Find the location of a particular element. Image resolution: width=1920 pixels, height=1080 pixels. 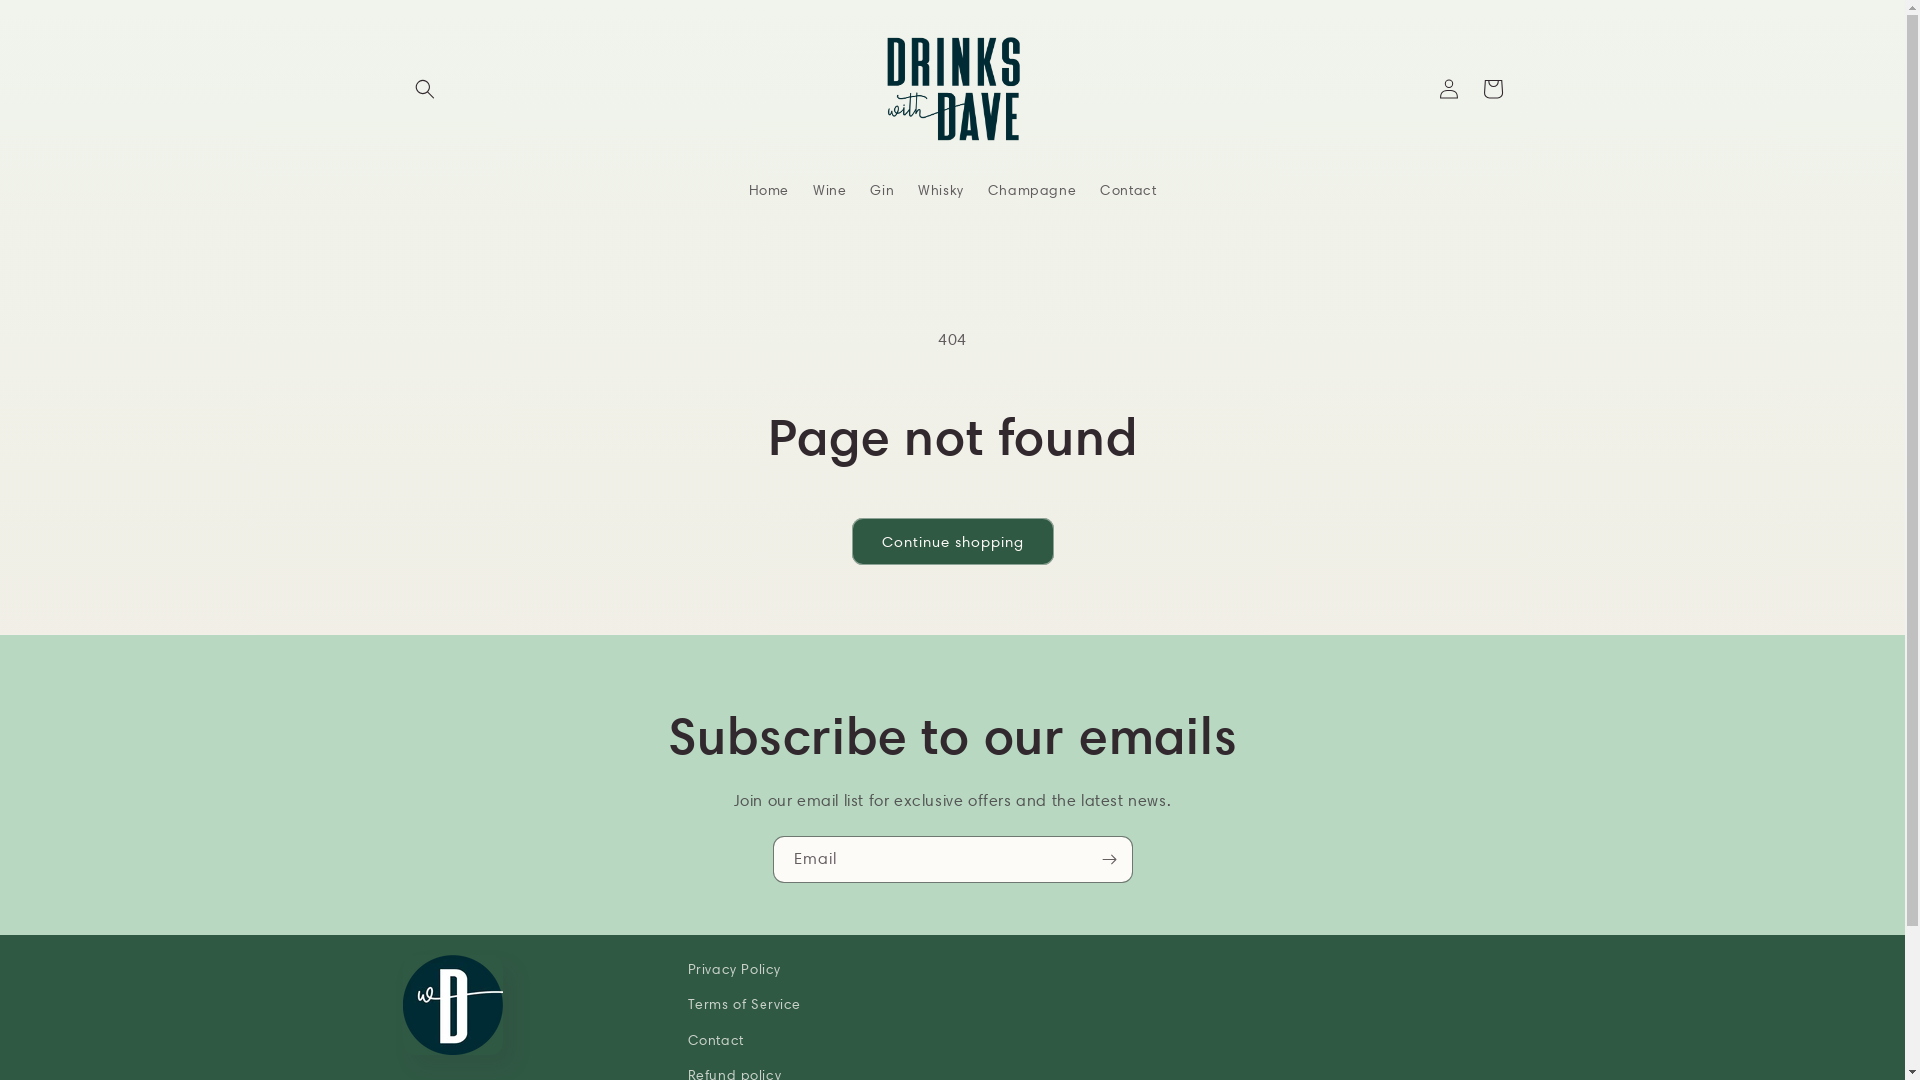

Privacy Policy is located at coordinates (734, 972).